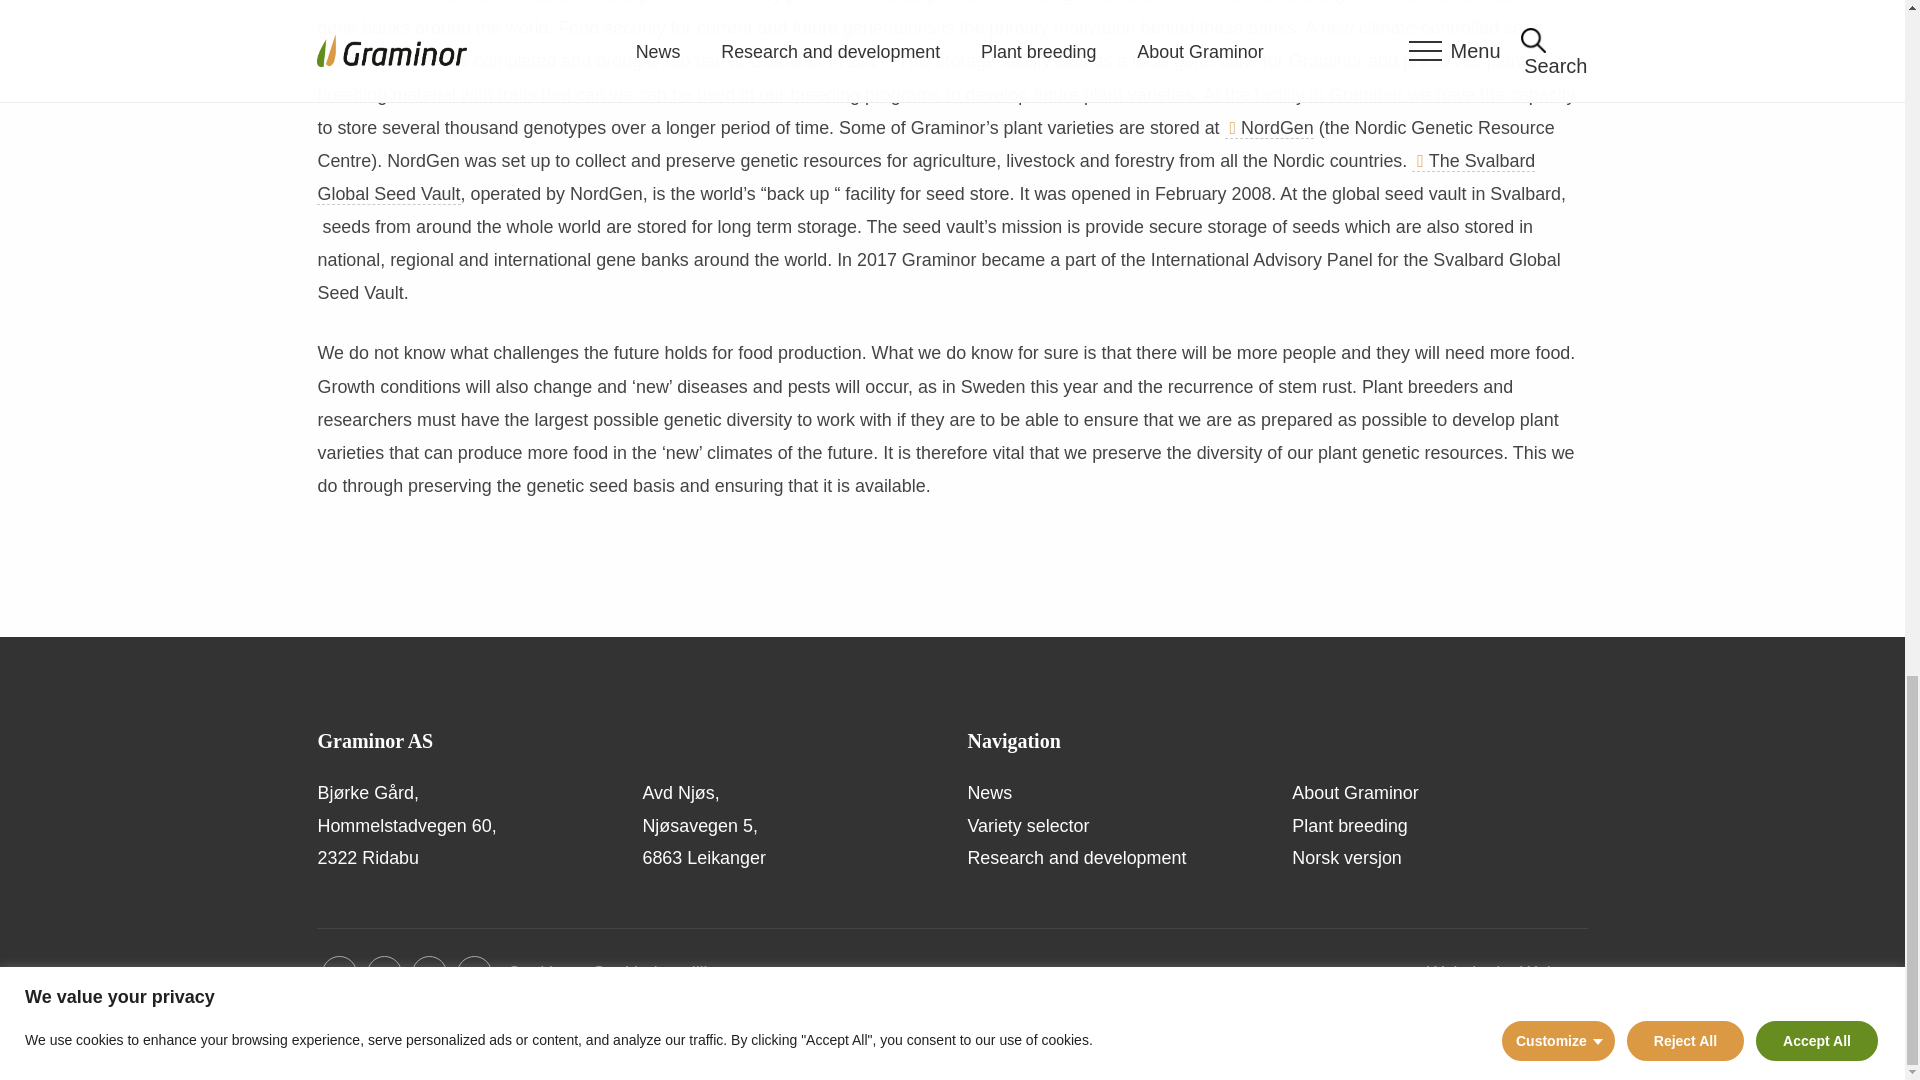  I want to click on Variety selector, so click(1114, 826).